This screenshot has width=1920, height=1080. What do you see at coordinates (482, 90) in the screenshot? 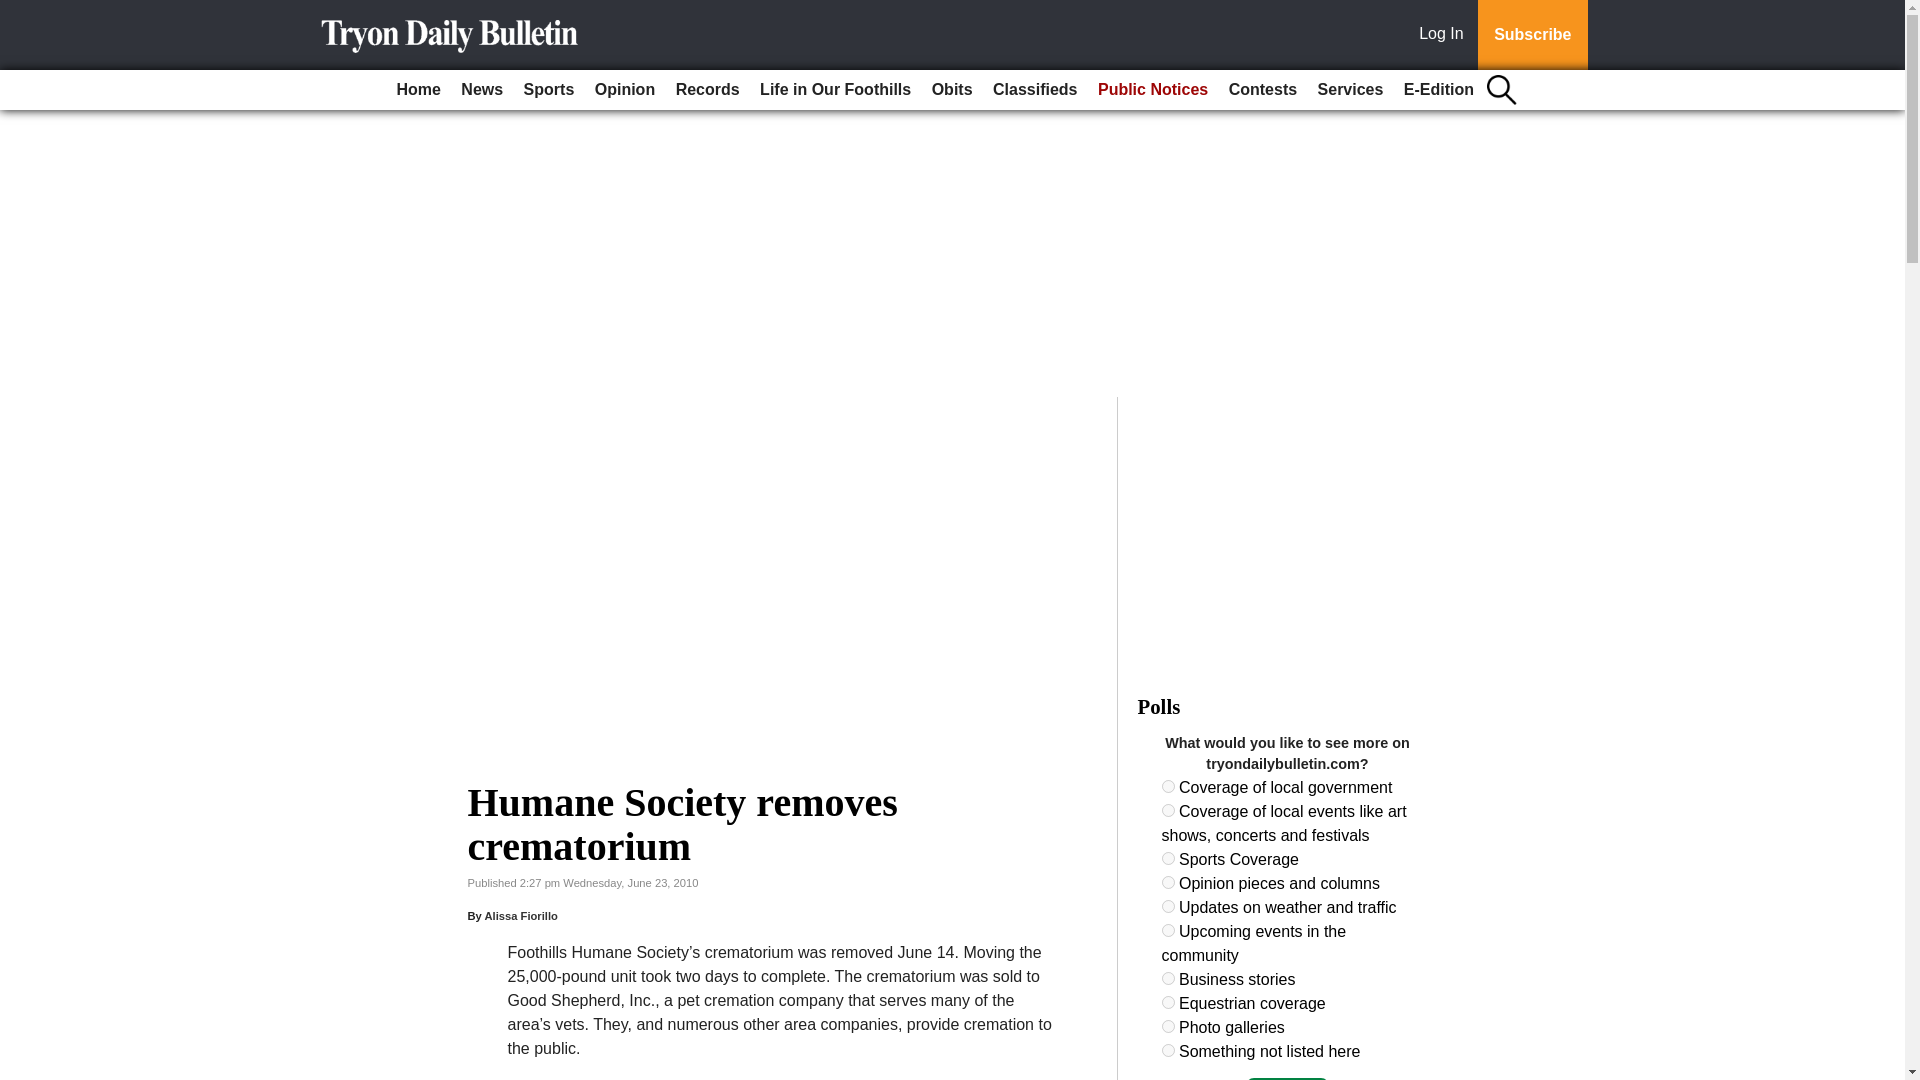
I see `News` at bounding box center [482, 90].